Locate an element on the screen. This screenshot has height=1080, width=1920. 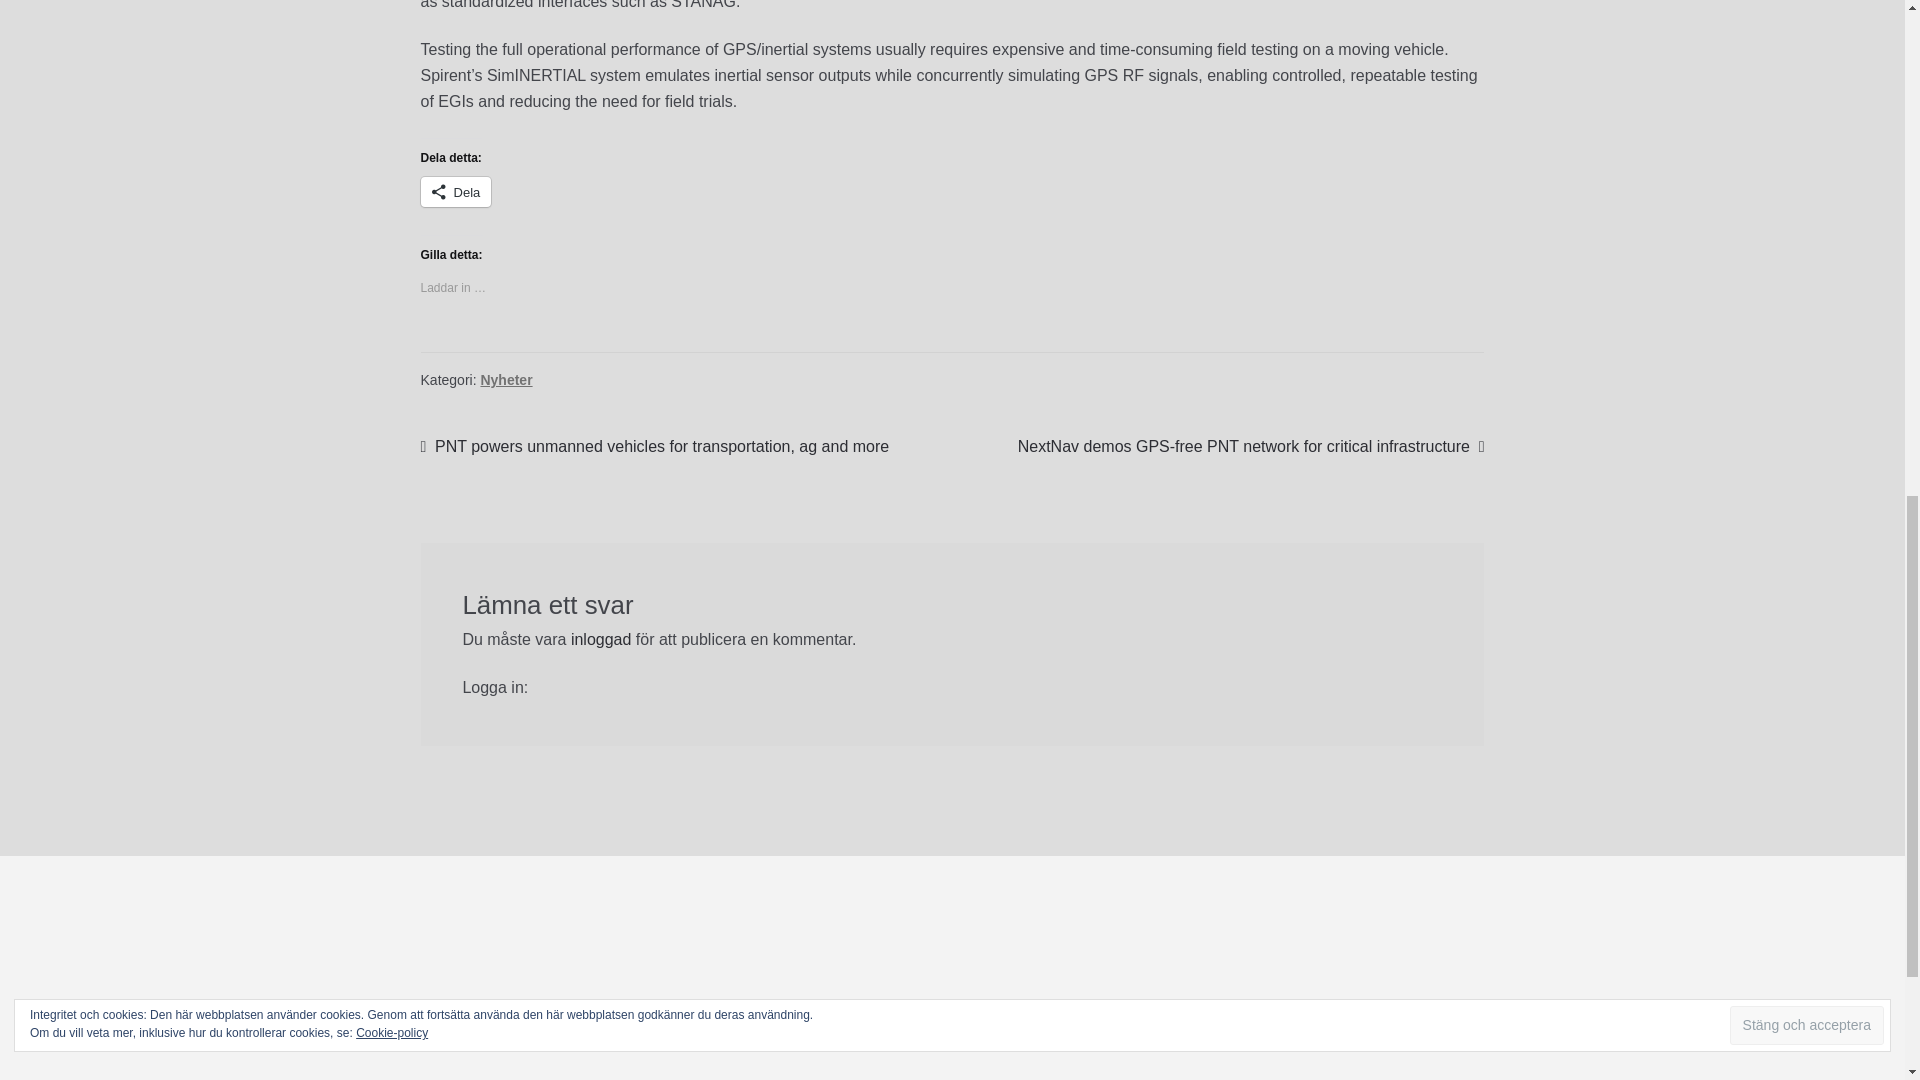
Nyheter is located at coordinates (506, 379).